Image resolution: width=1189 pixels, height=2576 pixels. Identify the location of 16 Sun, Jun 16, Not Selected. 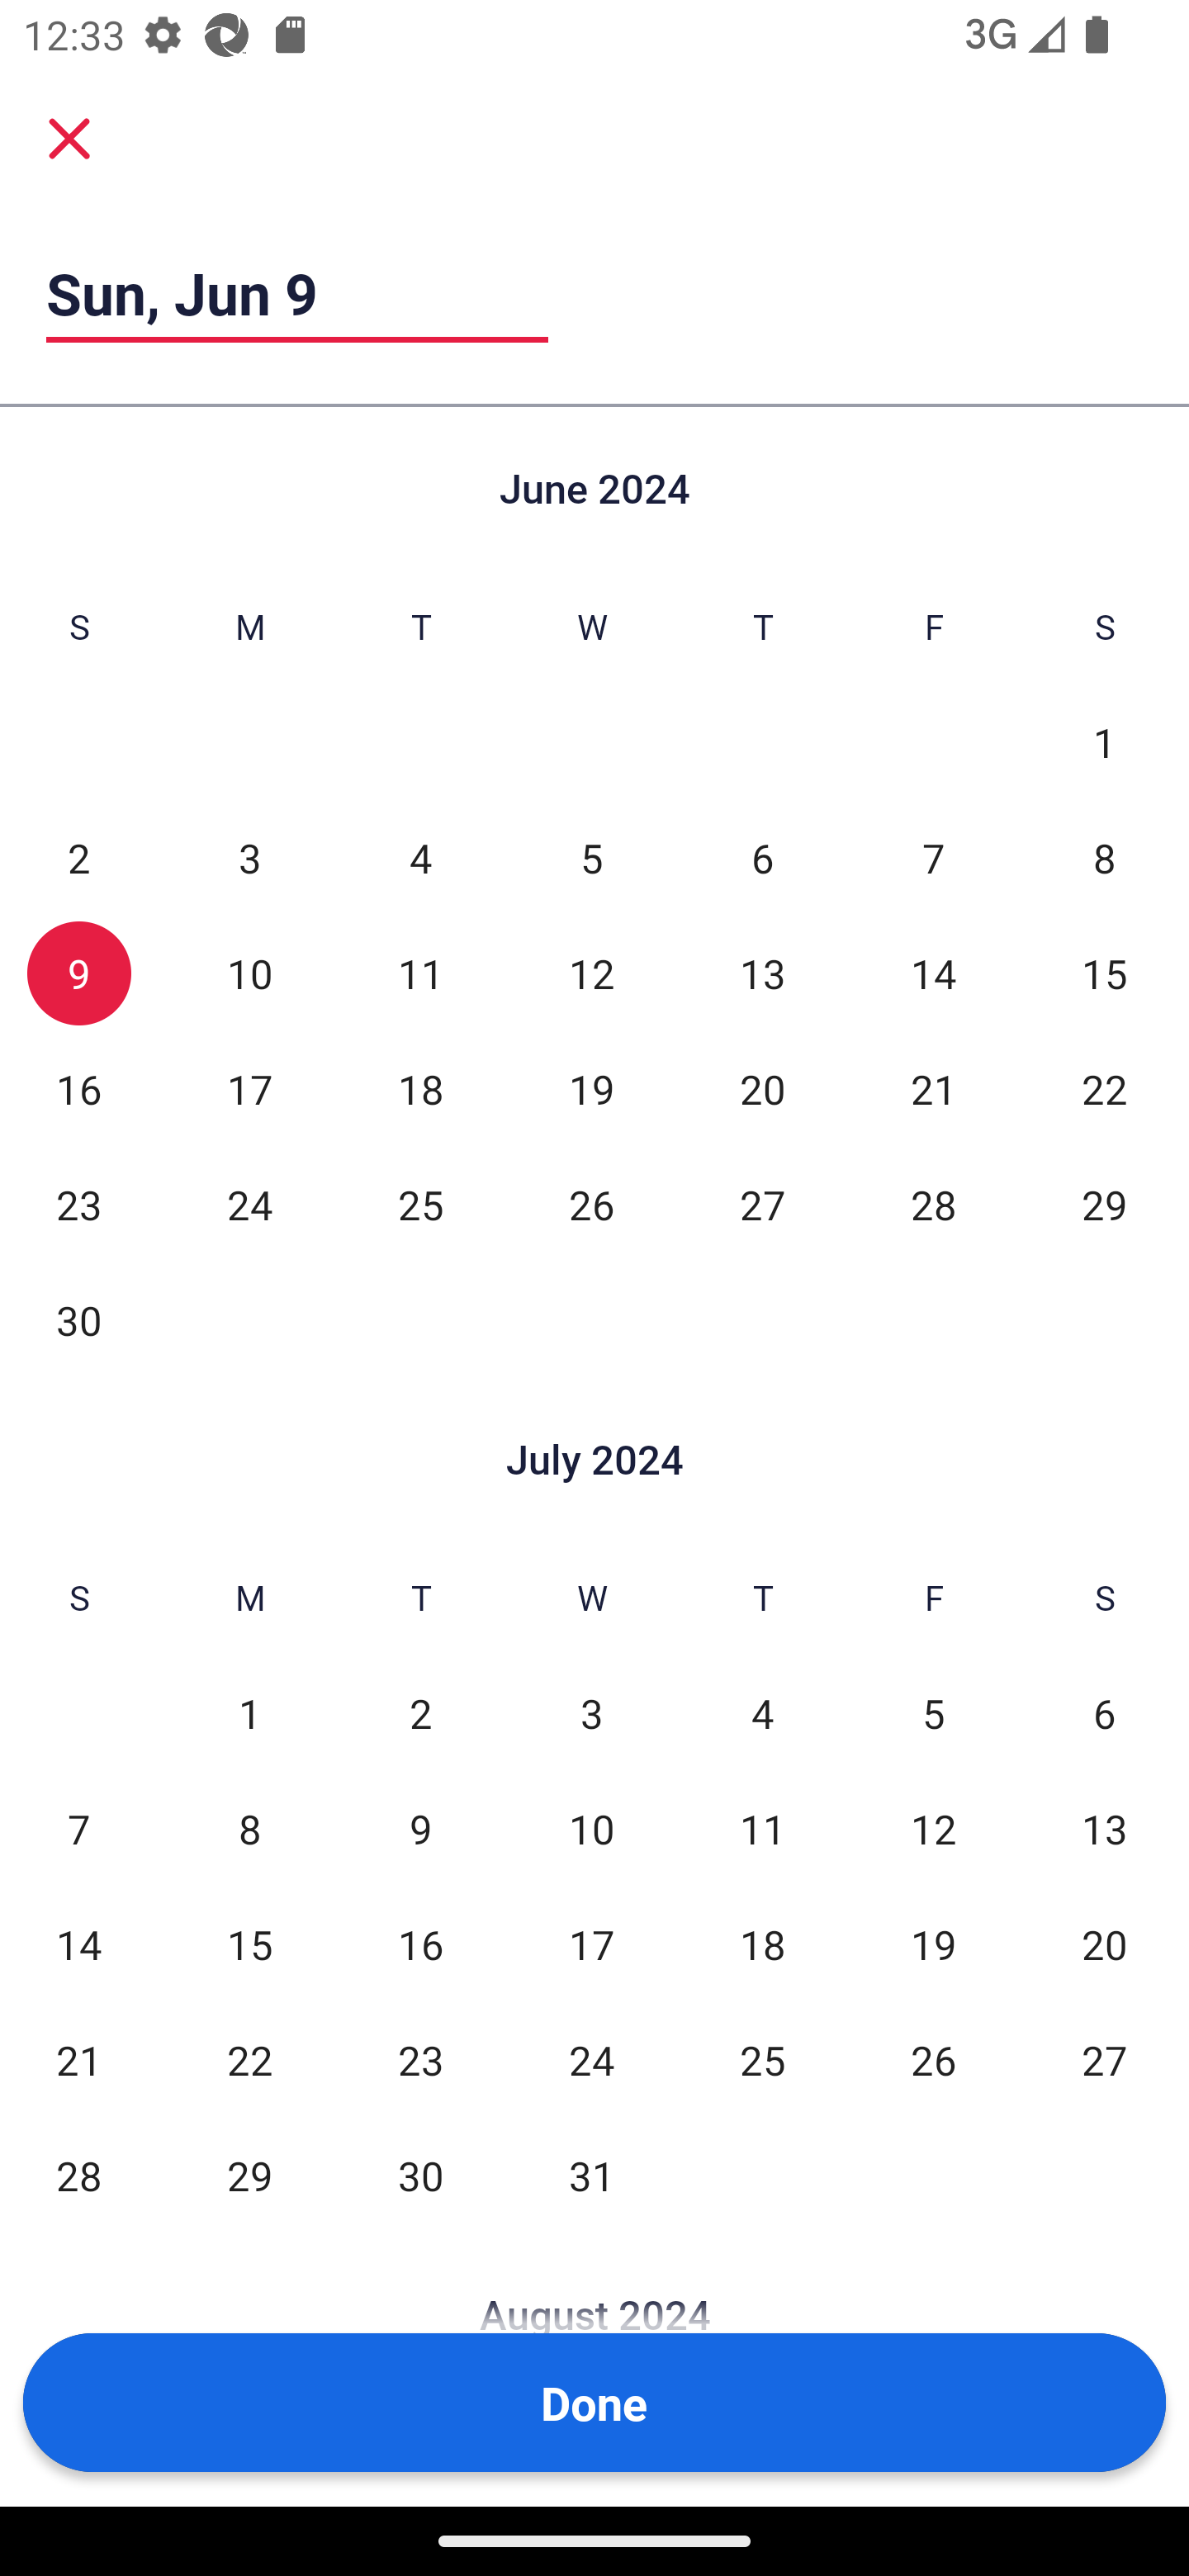
(78, 1088).